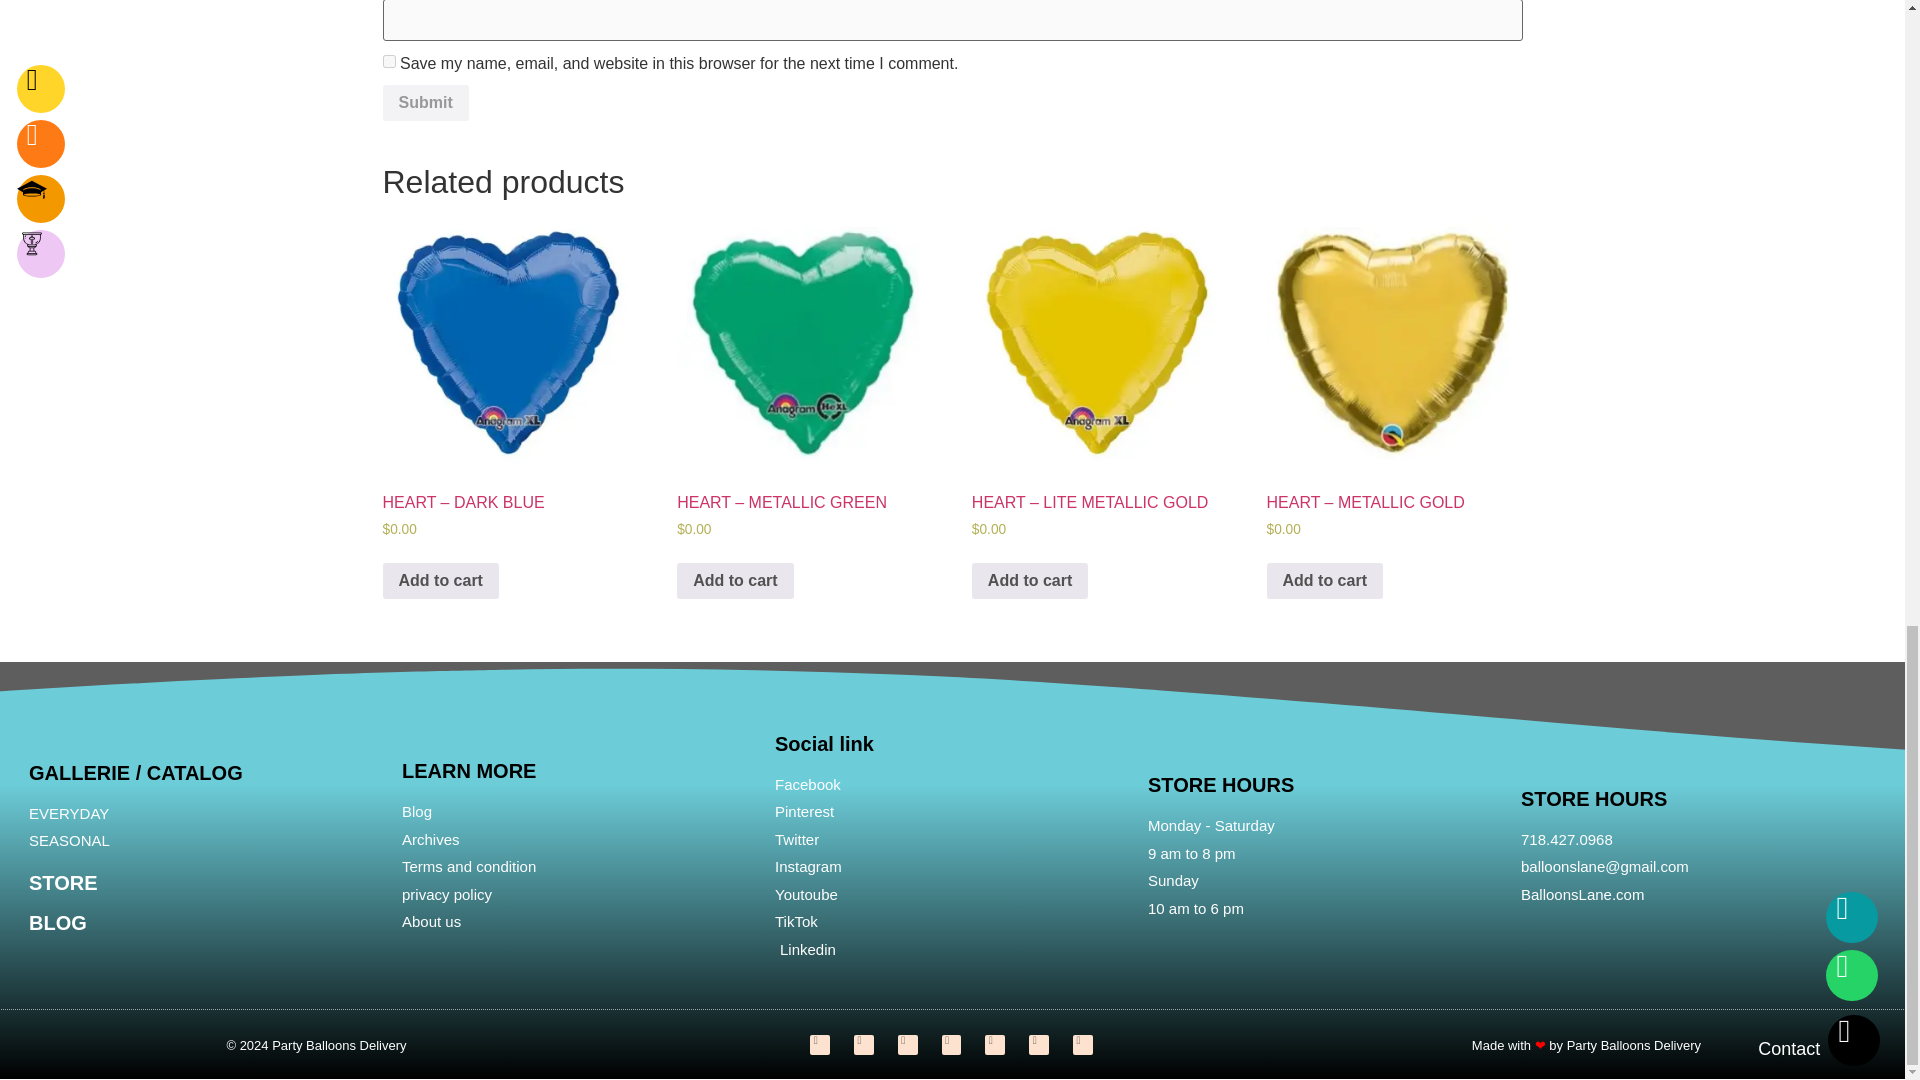 This screenshot has width=1920, height=1080. Describe the element at coordinates (57, 922) in the screenshot. I see `BLOG` at that location.